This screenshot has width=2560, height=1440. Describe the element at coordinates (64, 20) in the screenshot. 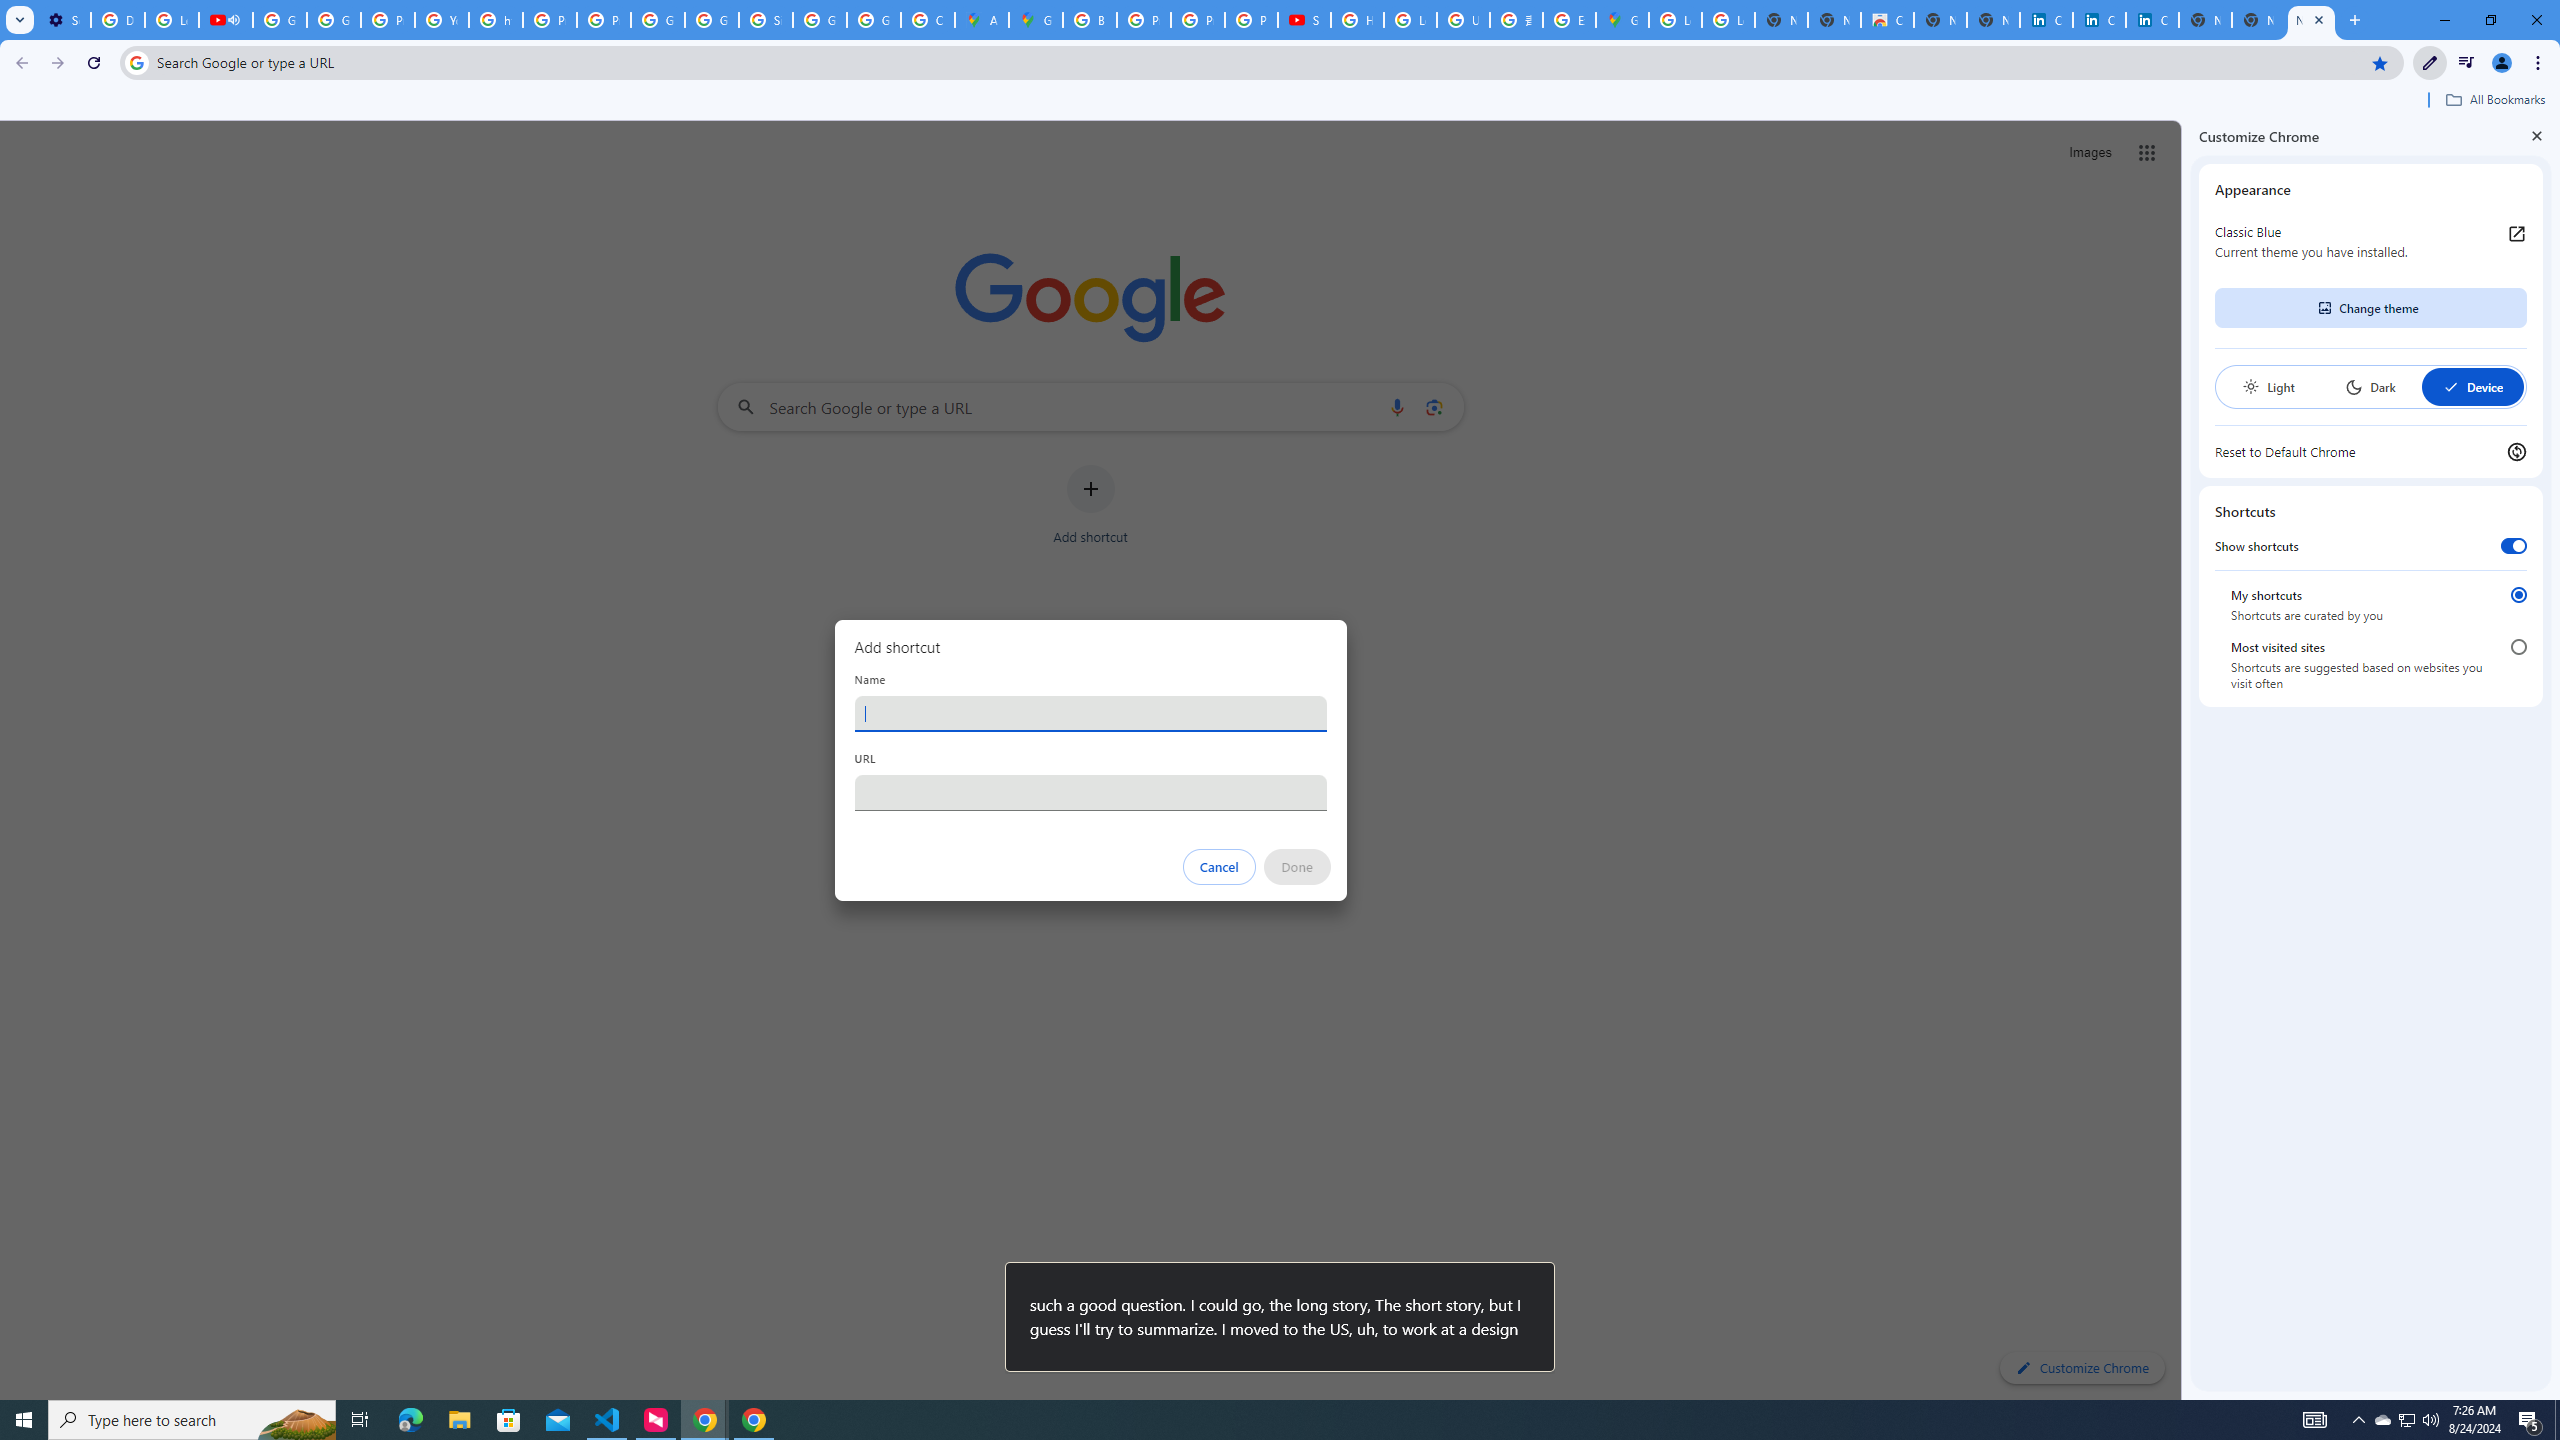

I see `Settings - Customize profile` at that location.